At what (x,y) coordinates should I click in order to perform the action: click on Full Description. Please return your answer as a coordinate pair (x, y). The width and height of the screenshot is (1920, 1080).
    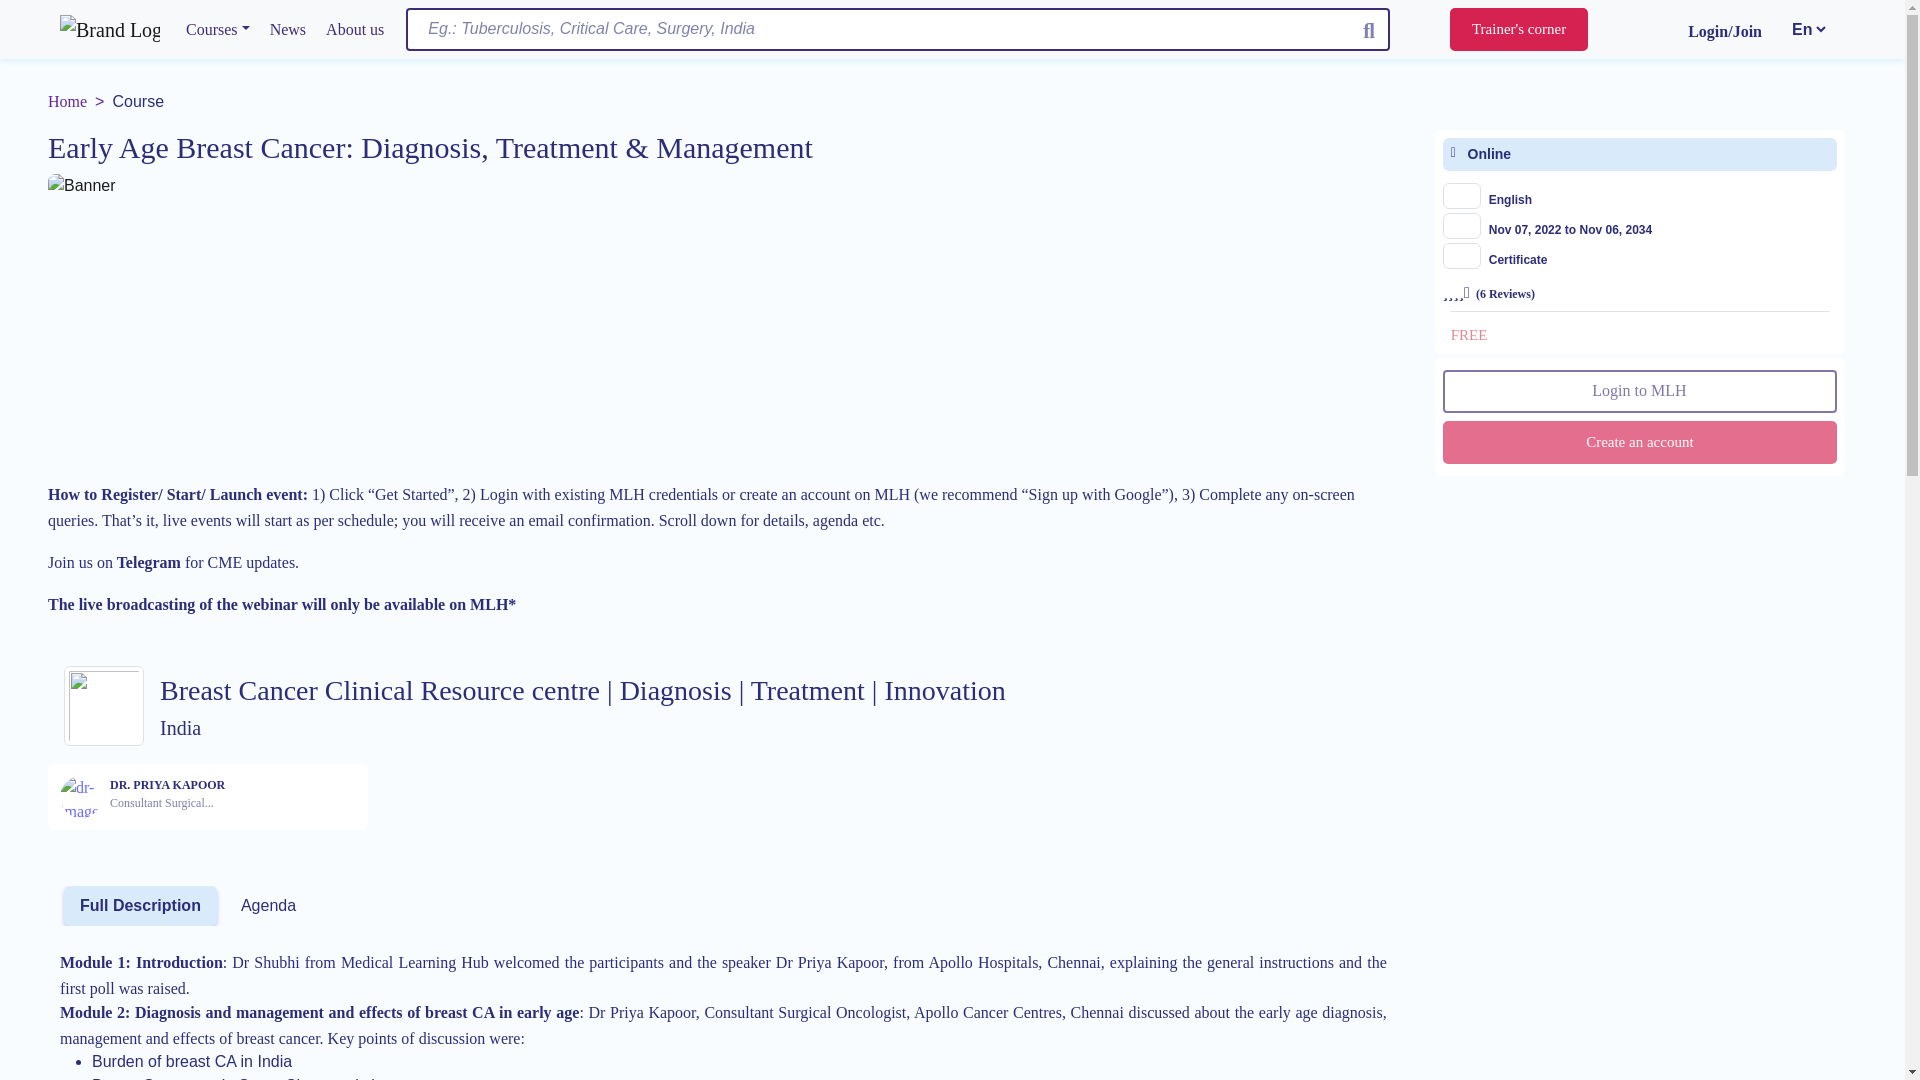
    Looking at the image, I should click on (148, 562).